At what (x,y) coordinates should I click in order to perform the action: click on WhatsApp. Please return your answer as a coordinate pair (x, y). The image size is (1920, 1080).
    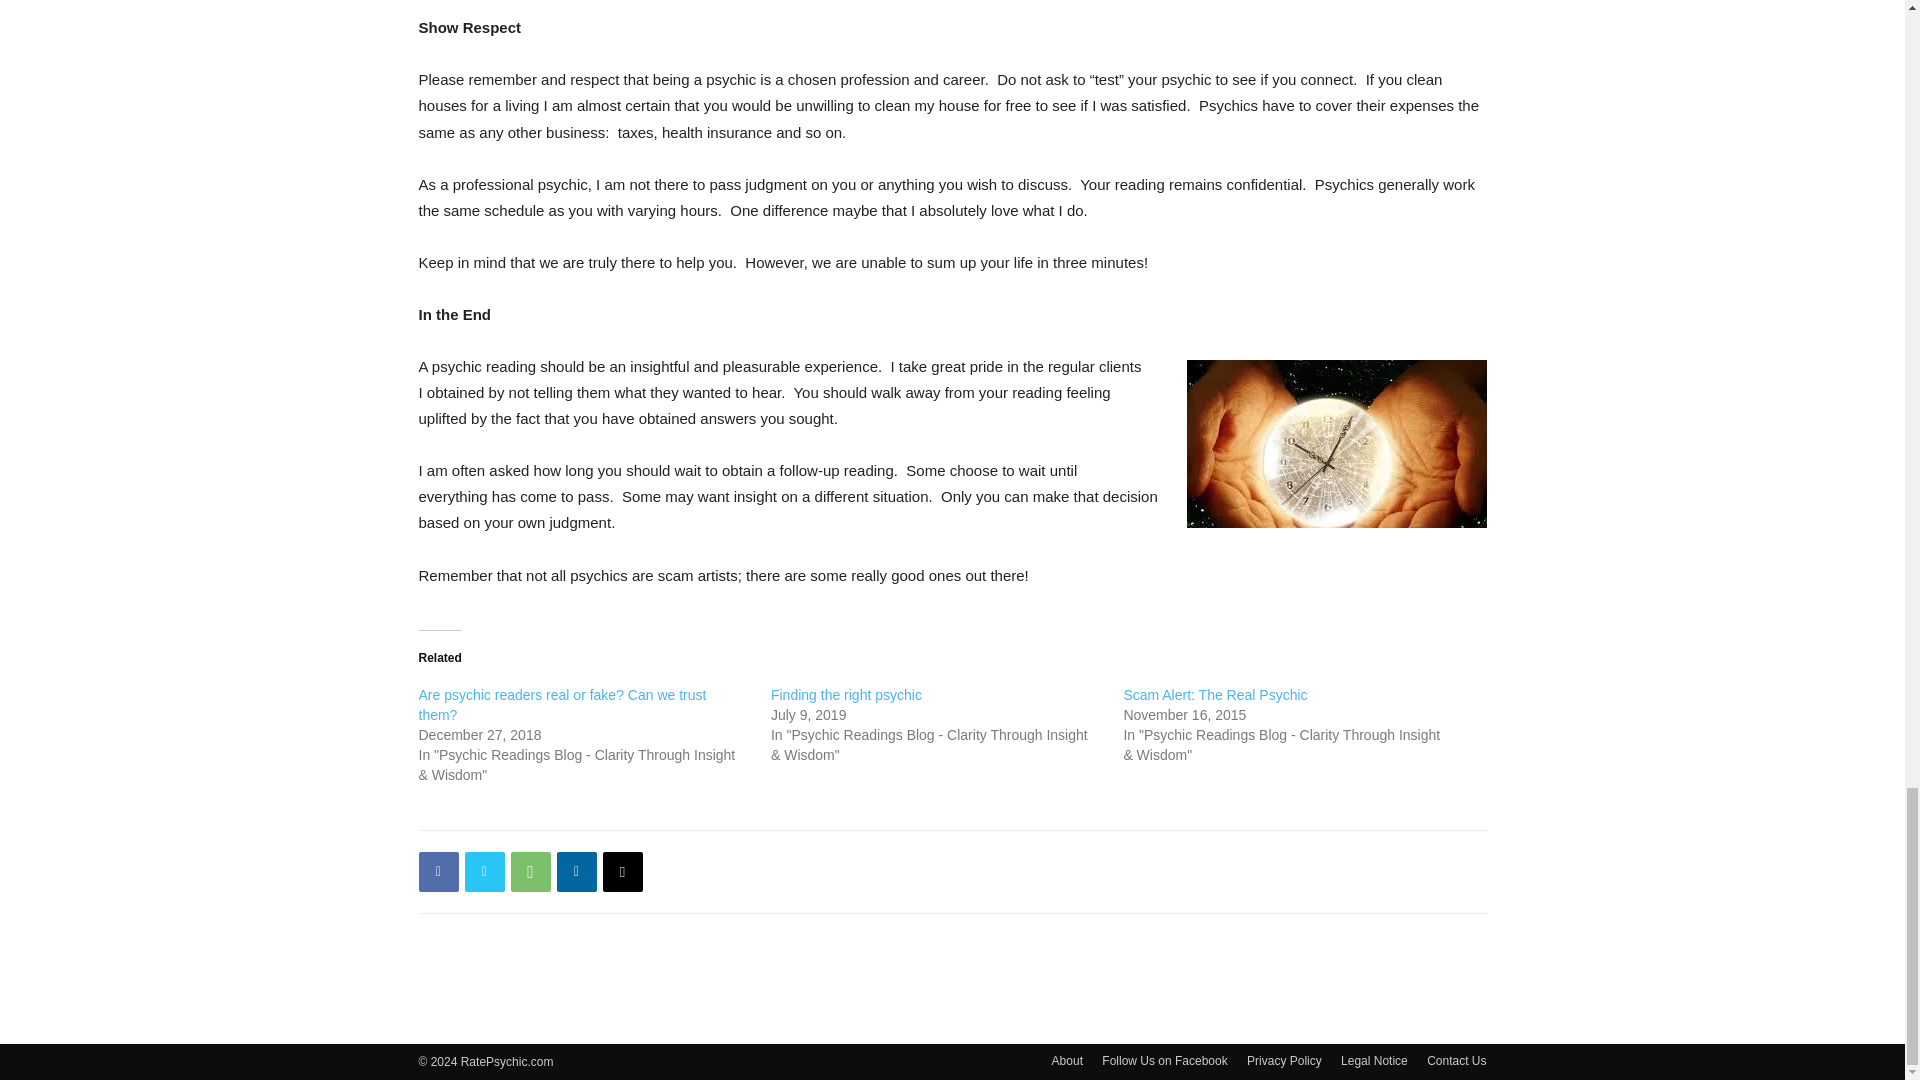
    Looking at the image, I should click on (530, 872).